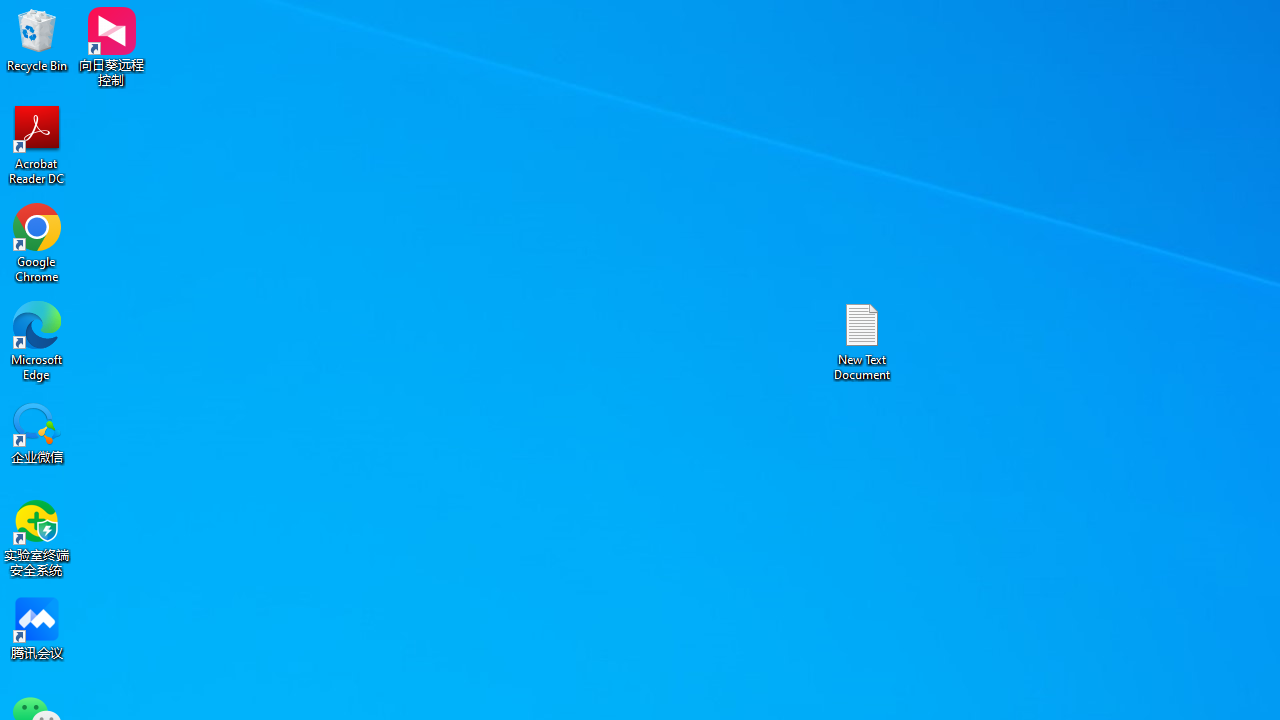 The width and height of the screenshot is (1280, 720). What do you see at coordinates (37, 144) in the screenshot?
I see `Acrobat Reader DC` at bounding box center [37, 144].